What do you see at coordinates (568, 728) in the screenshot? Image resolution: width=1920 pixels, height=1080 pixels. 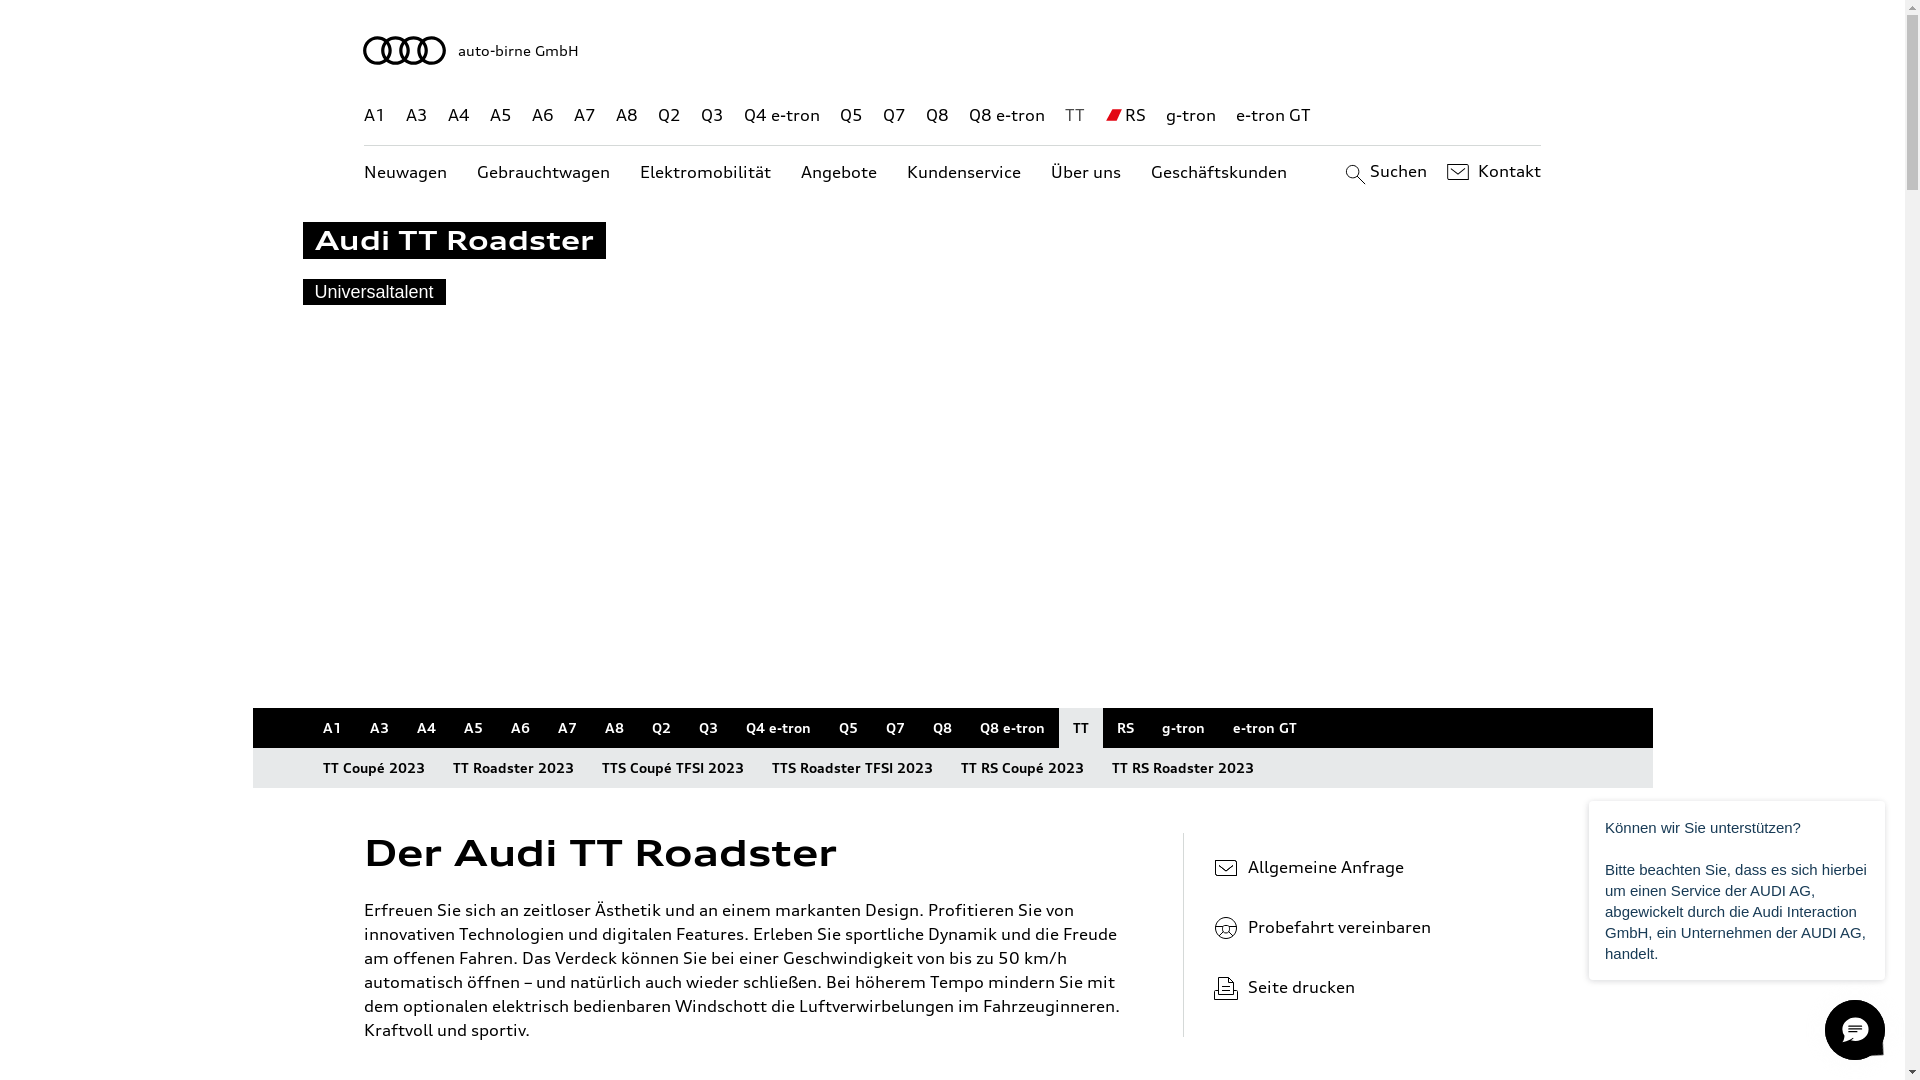 I see `A7` at bounding box center [568, 728].